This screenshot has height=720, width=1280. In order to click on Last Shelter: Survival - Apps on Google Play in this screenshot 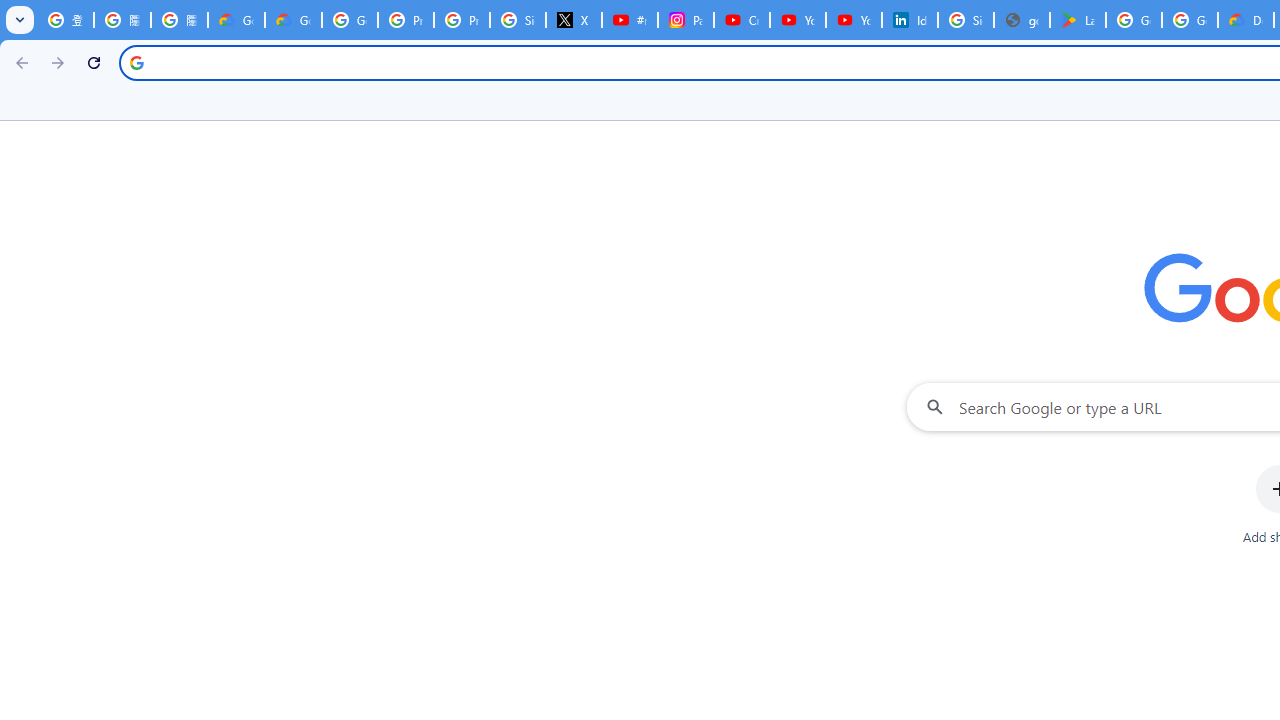, I will do `click(1077, 20)`.